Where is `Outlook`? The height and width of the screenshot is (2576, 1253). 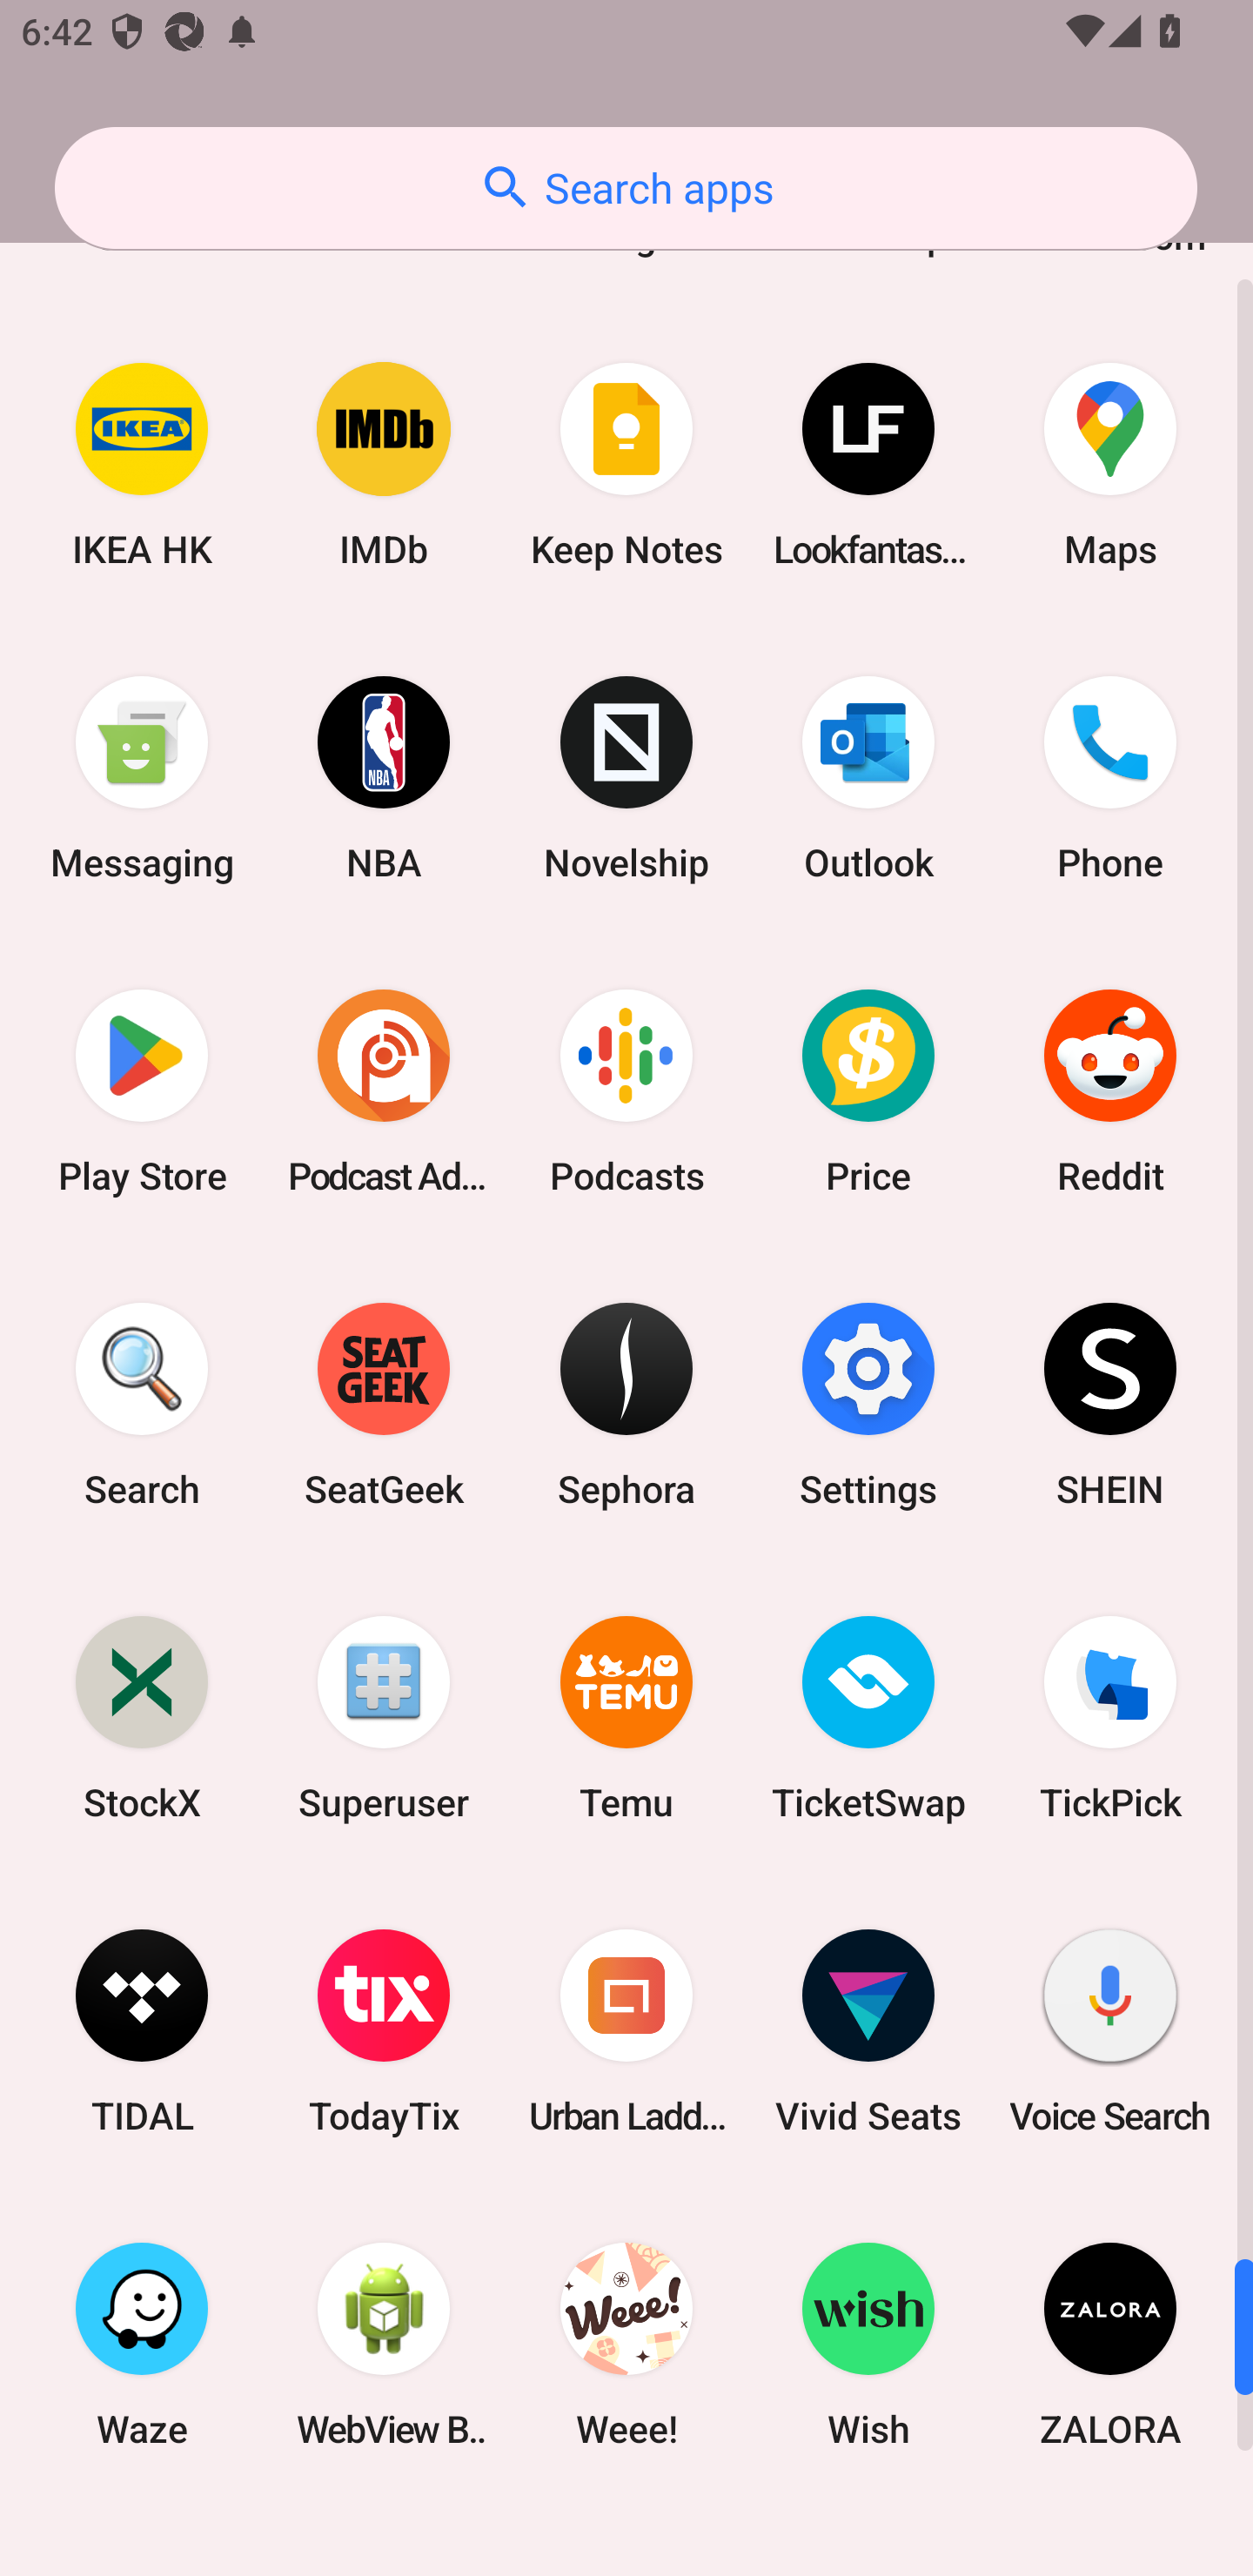
Outlook is located at coordinates (868, 778).